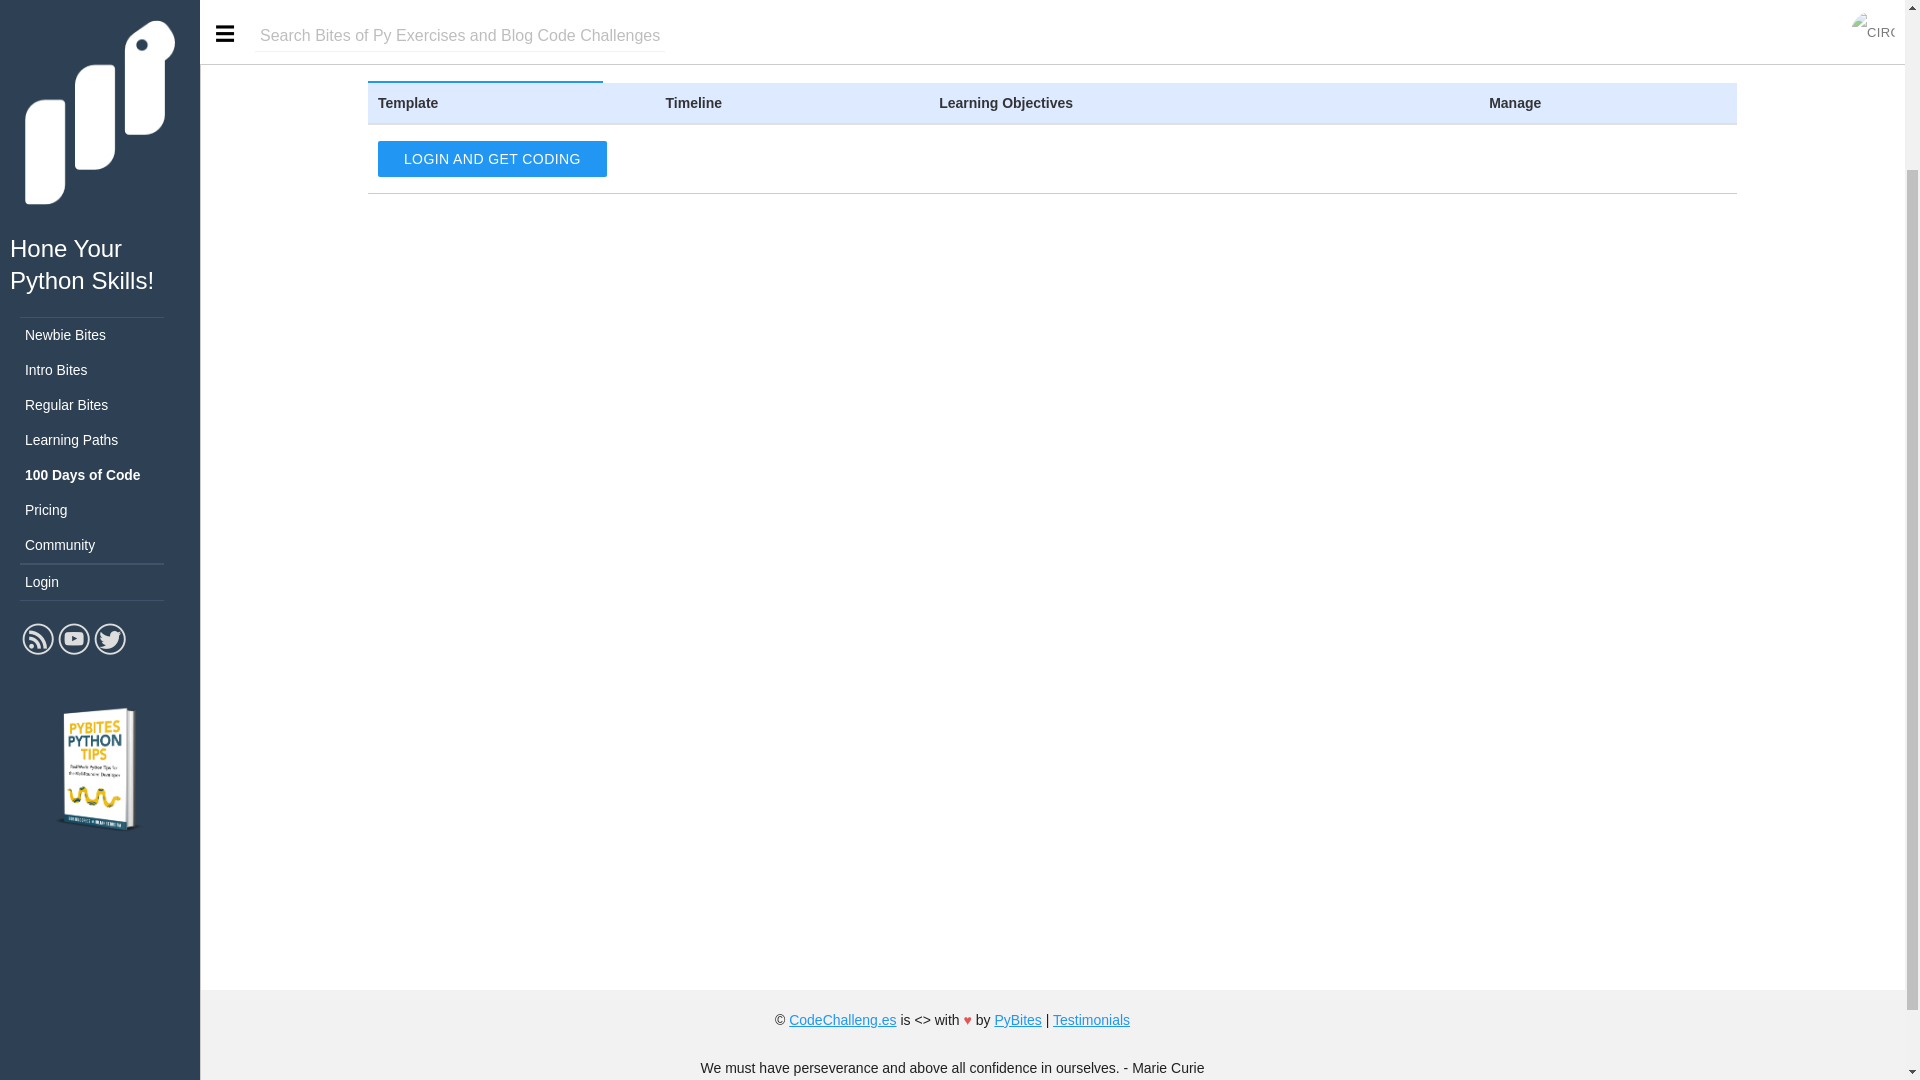  Describe the element at coordinates (110, 453) in the screenshot. I see `Follow us on Twitter ...` at that location.